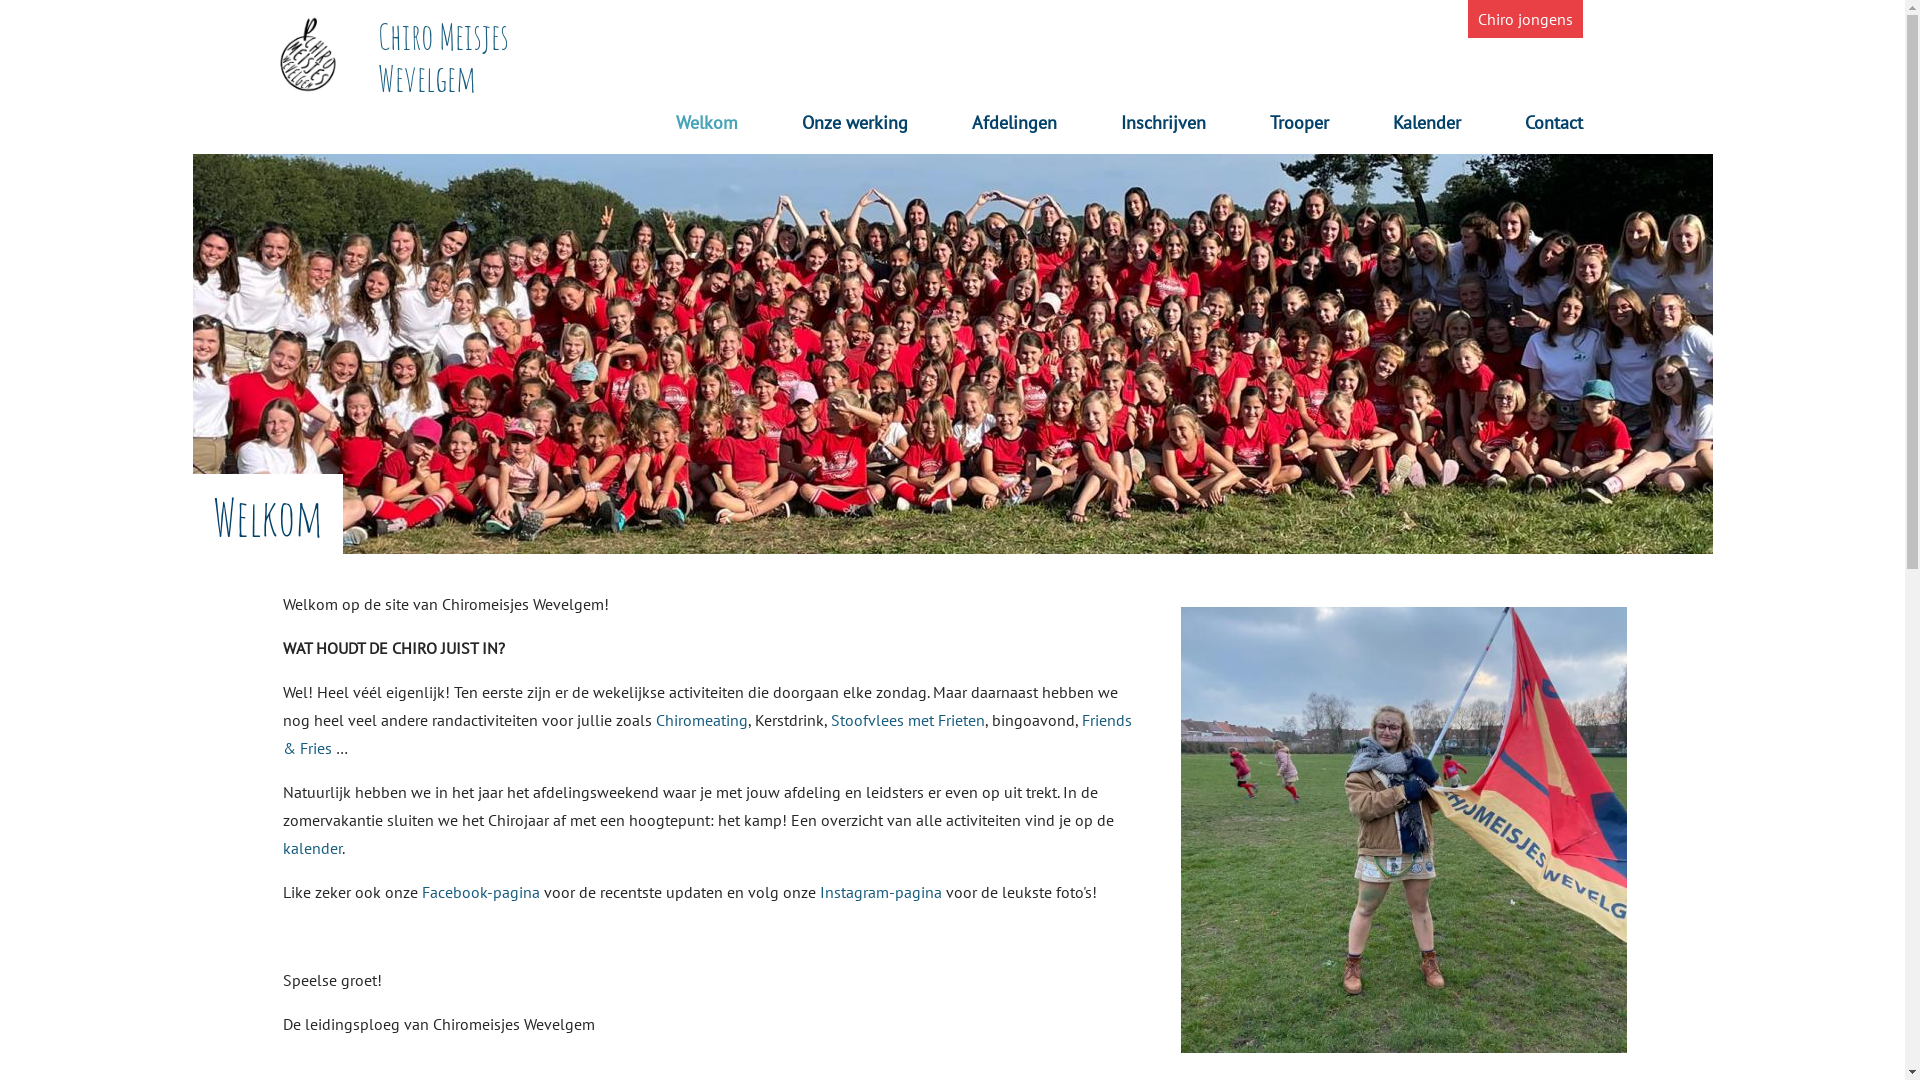 The image size is (1920, 1080). What do you see at coordinates (906, 720) in the screenshot?
I see `Stoofvlees met Frieten` at bounding box center [906, 720].